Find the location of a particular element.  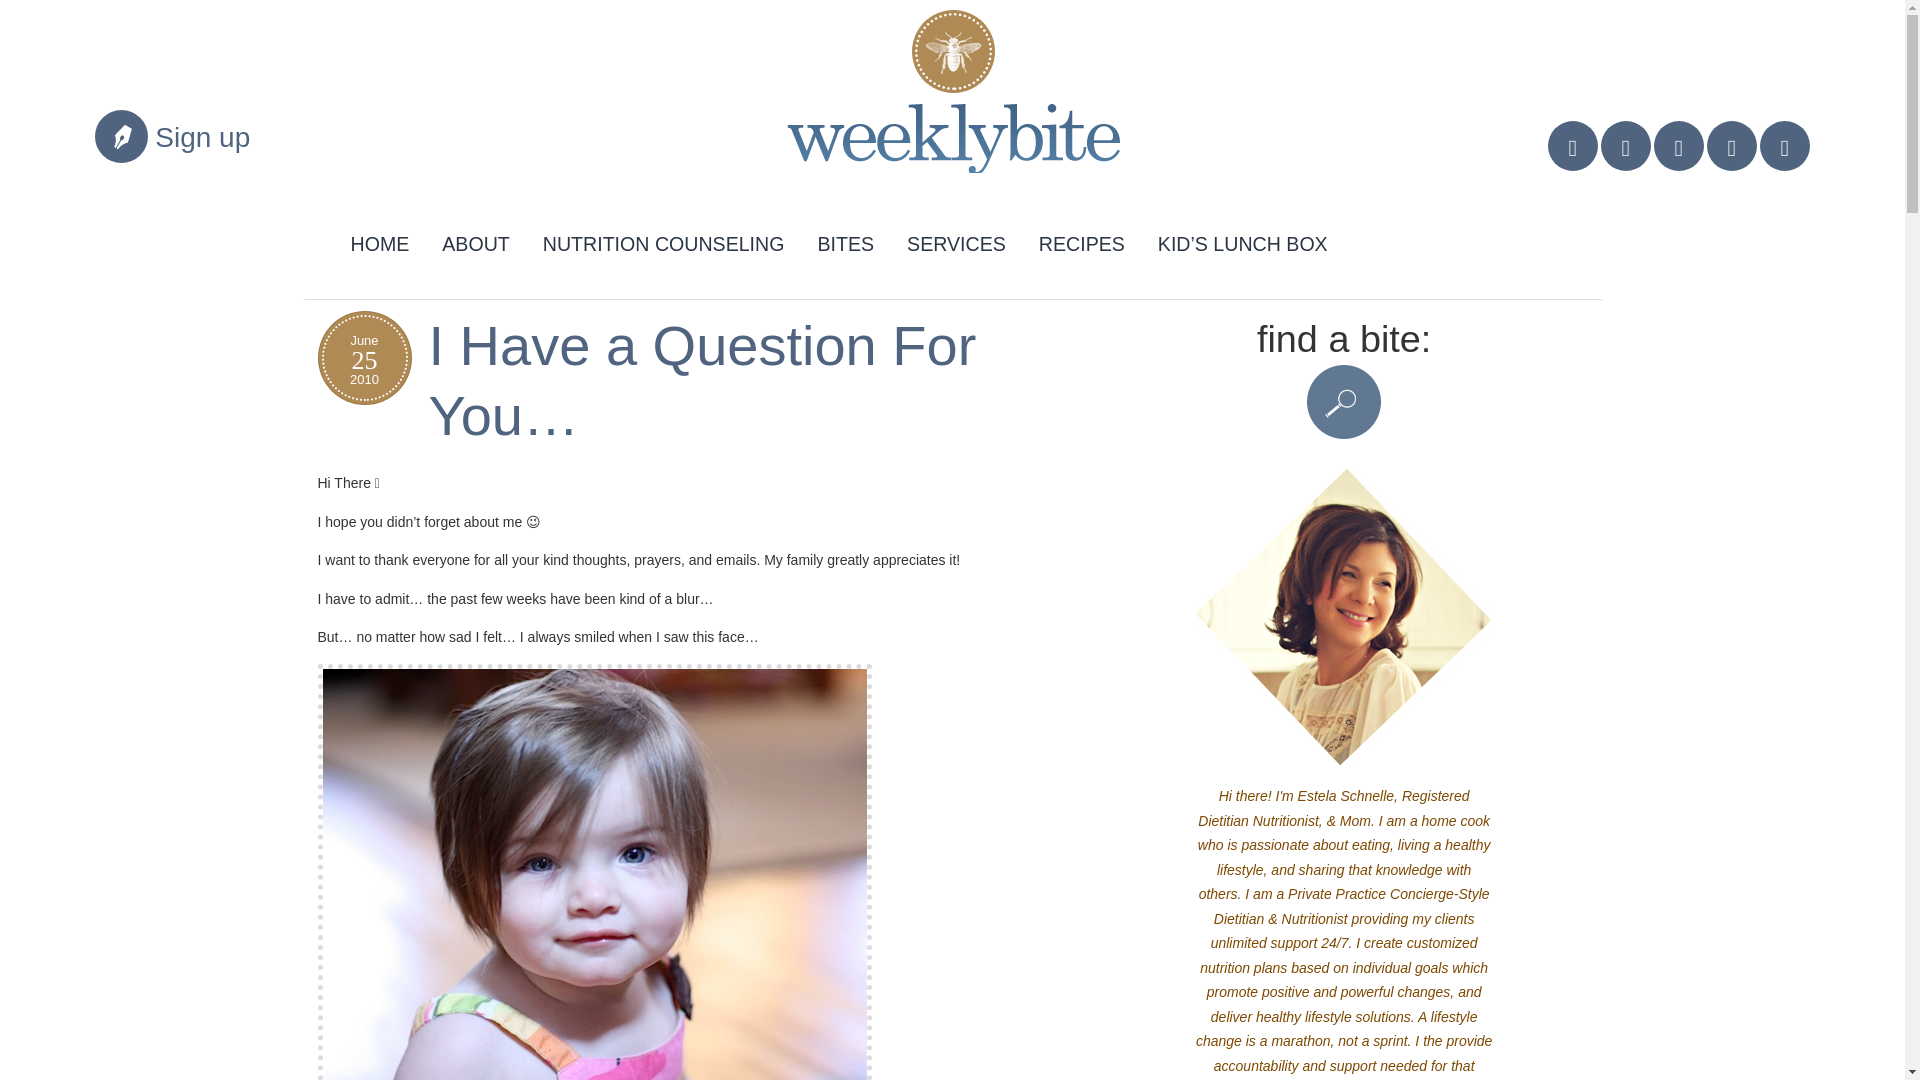

Sign up is located at coordinates (202, 138).